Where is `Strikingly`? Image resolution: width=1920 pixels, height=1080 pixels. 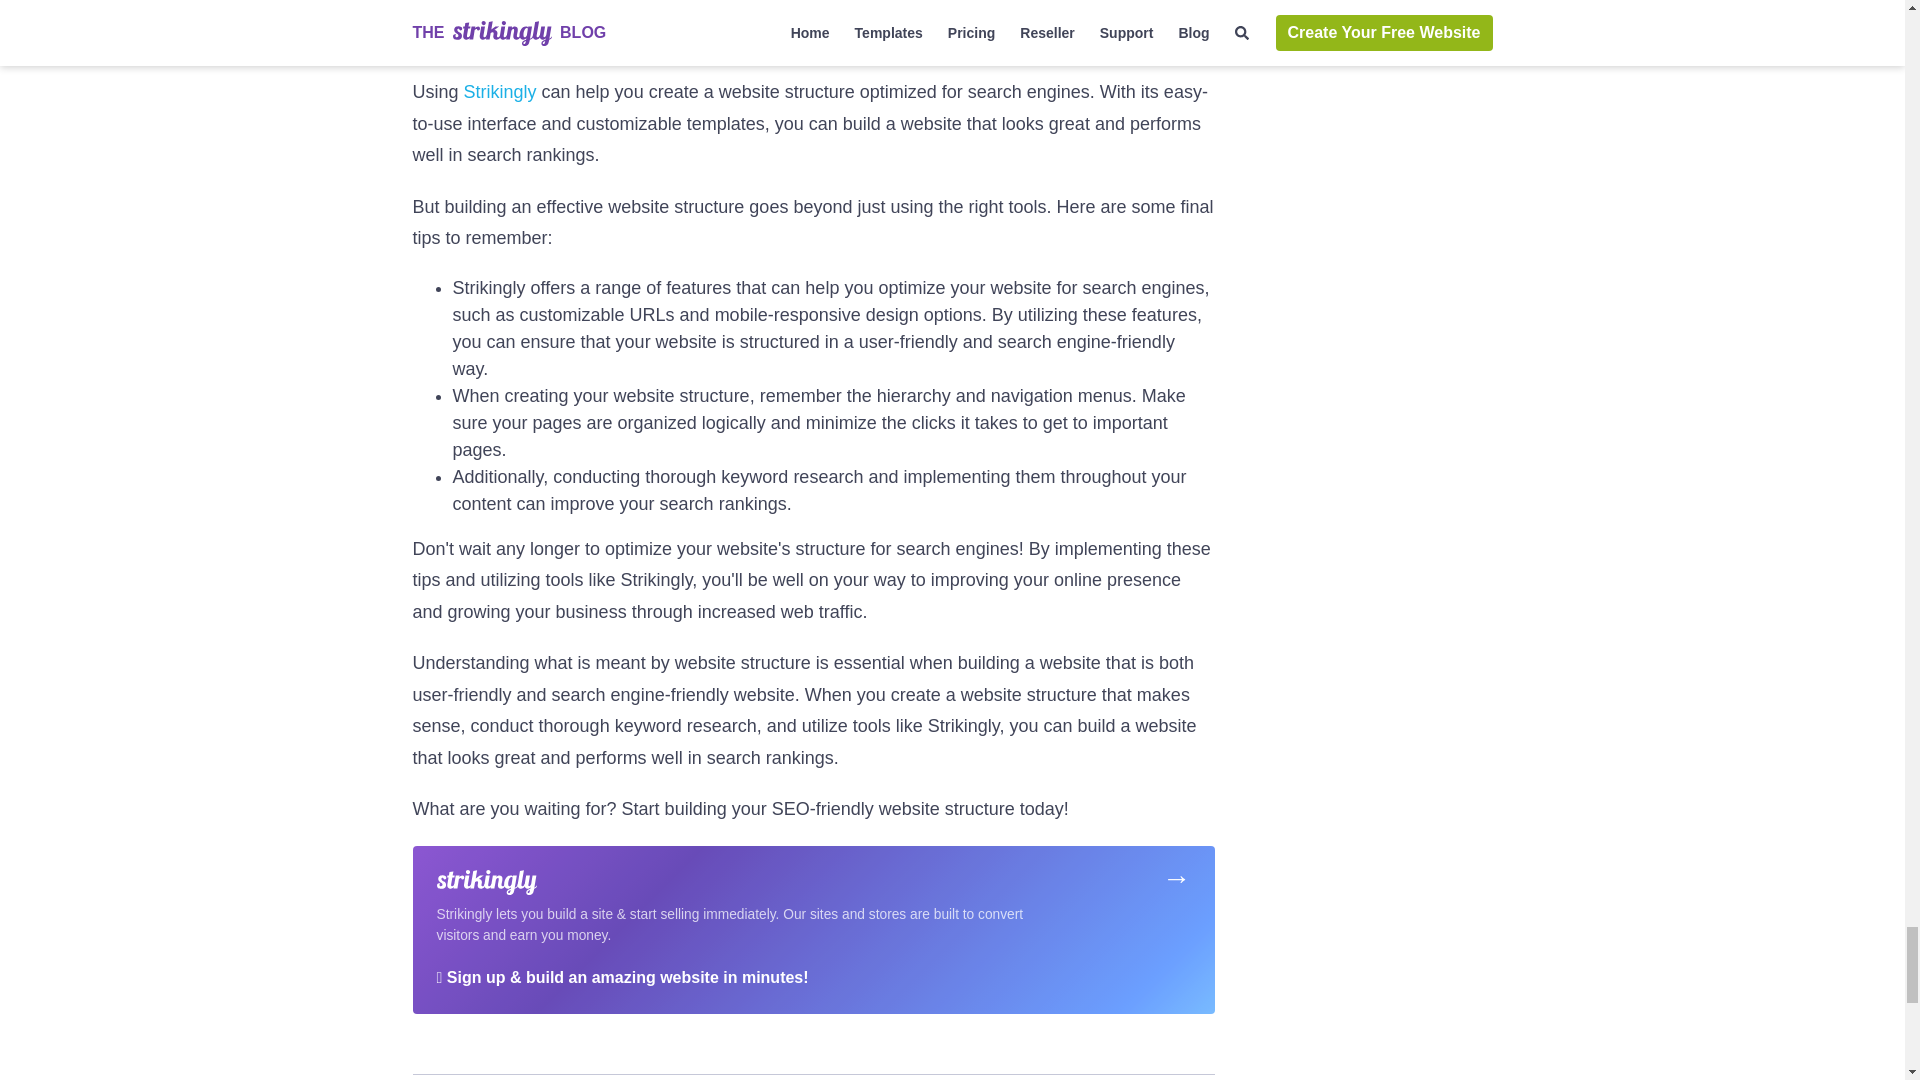 Strikingly is located at coordinates (500, 92).